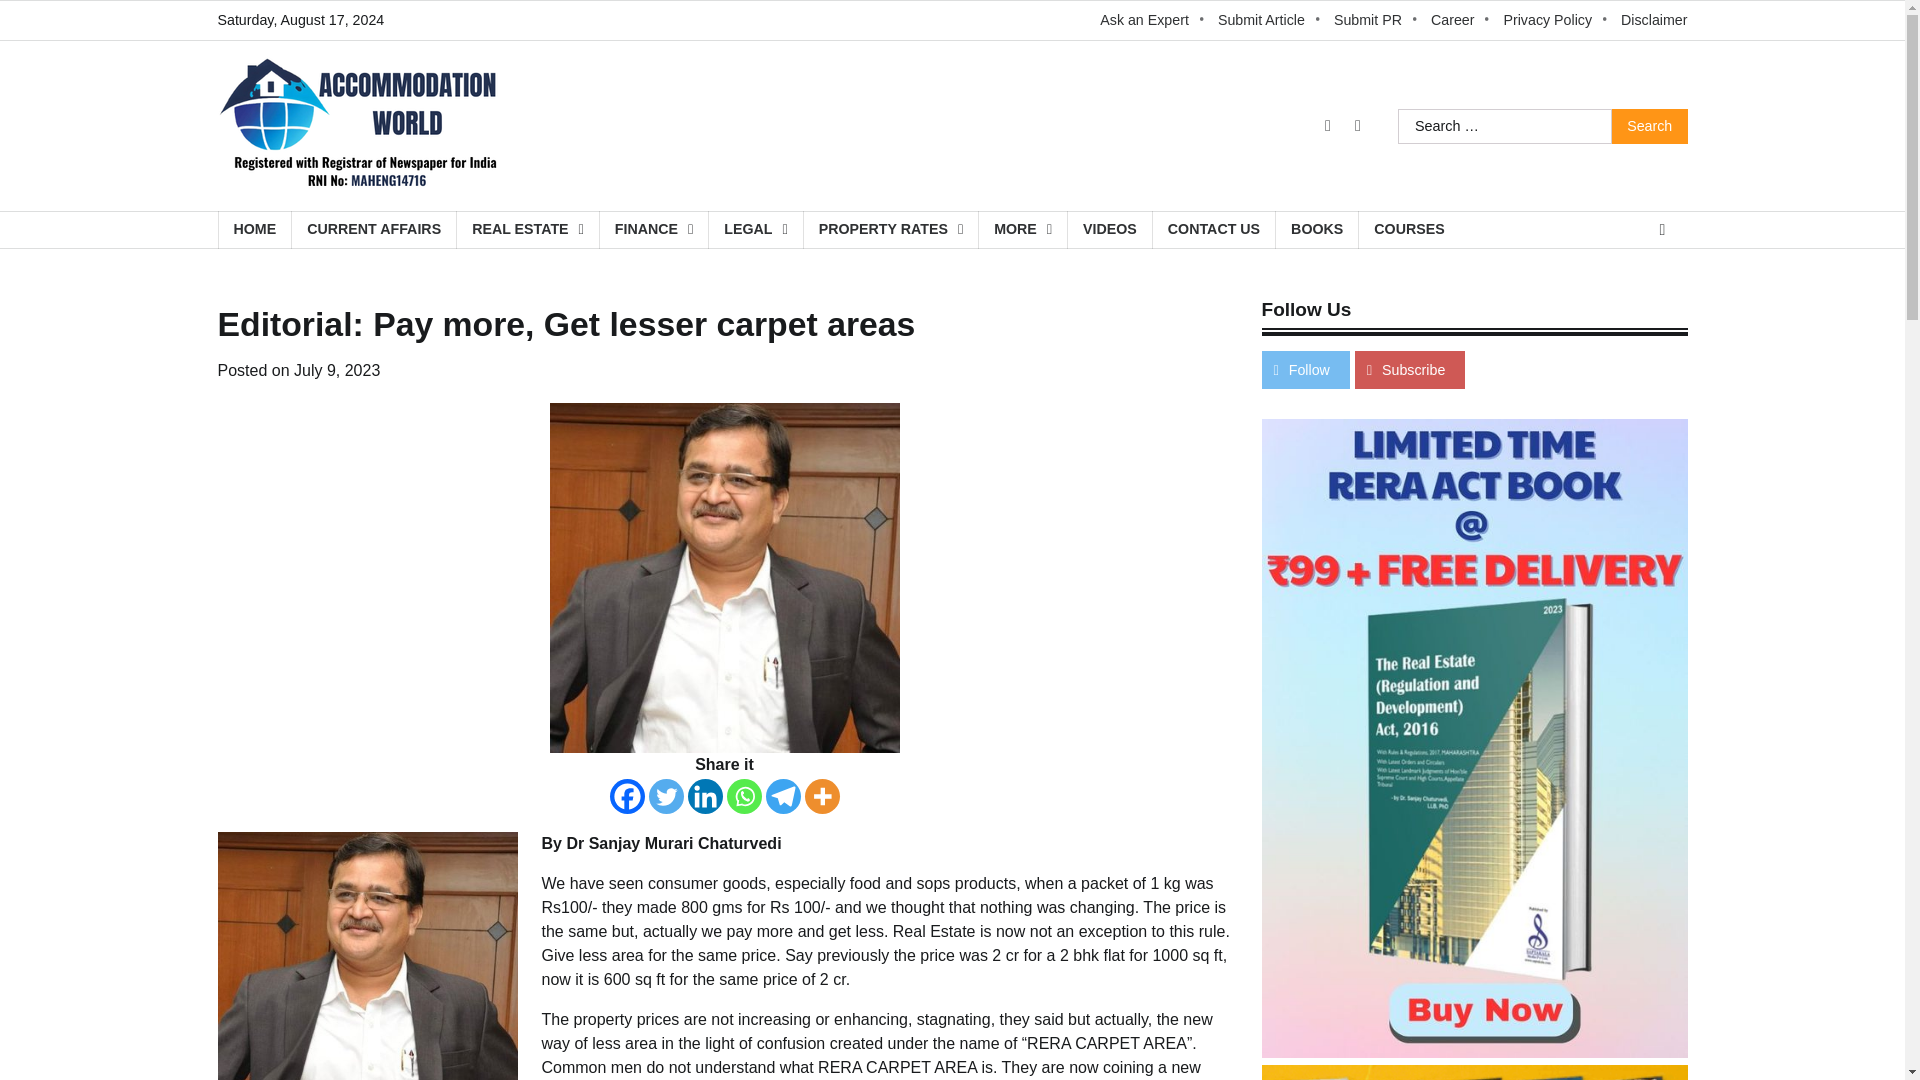 This screenshot has width=1920, height=1080. What do you see at coordinates (1357, 126) in the screenshot?
I see `youtube` at bounding box center [1357, 126].